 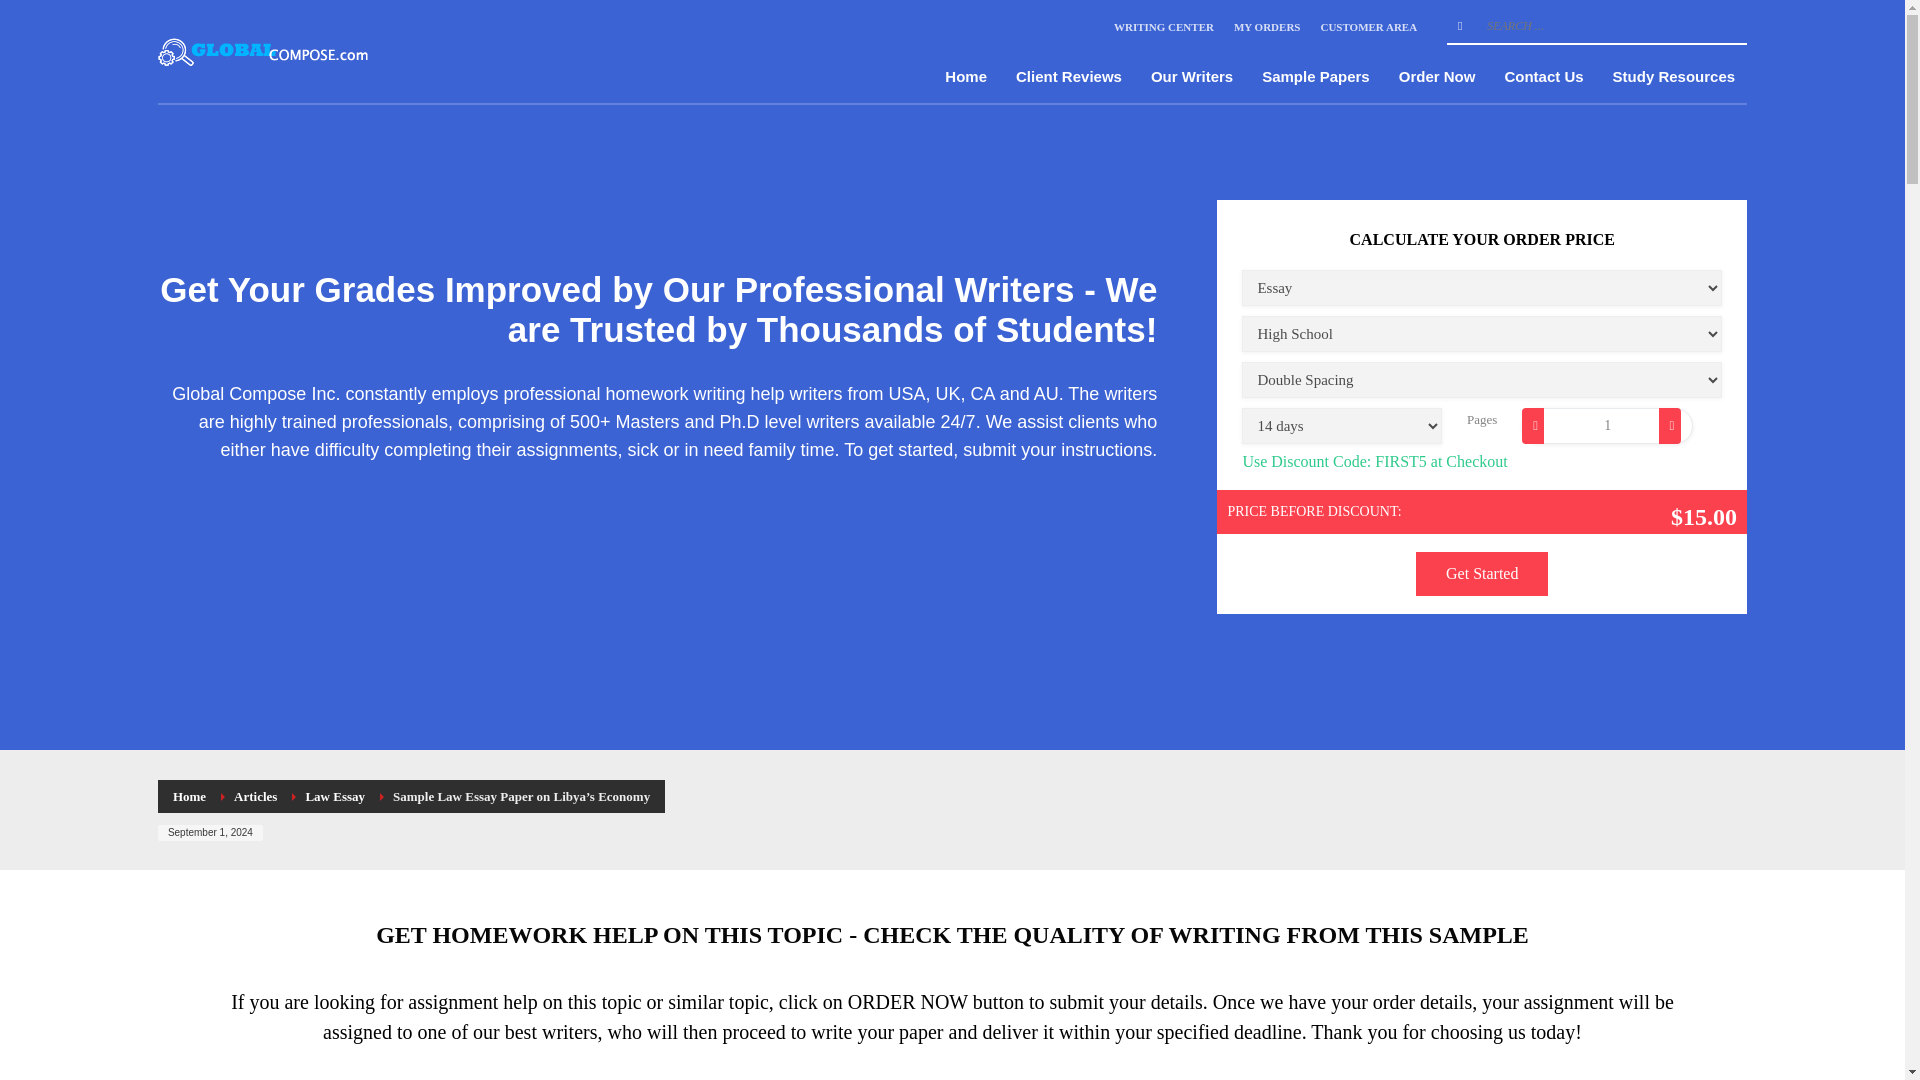 What do you see at coordinates (255, 796) in the screenshot?
I see `Articles` at bounding box center [255, 796].